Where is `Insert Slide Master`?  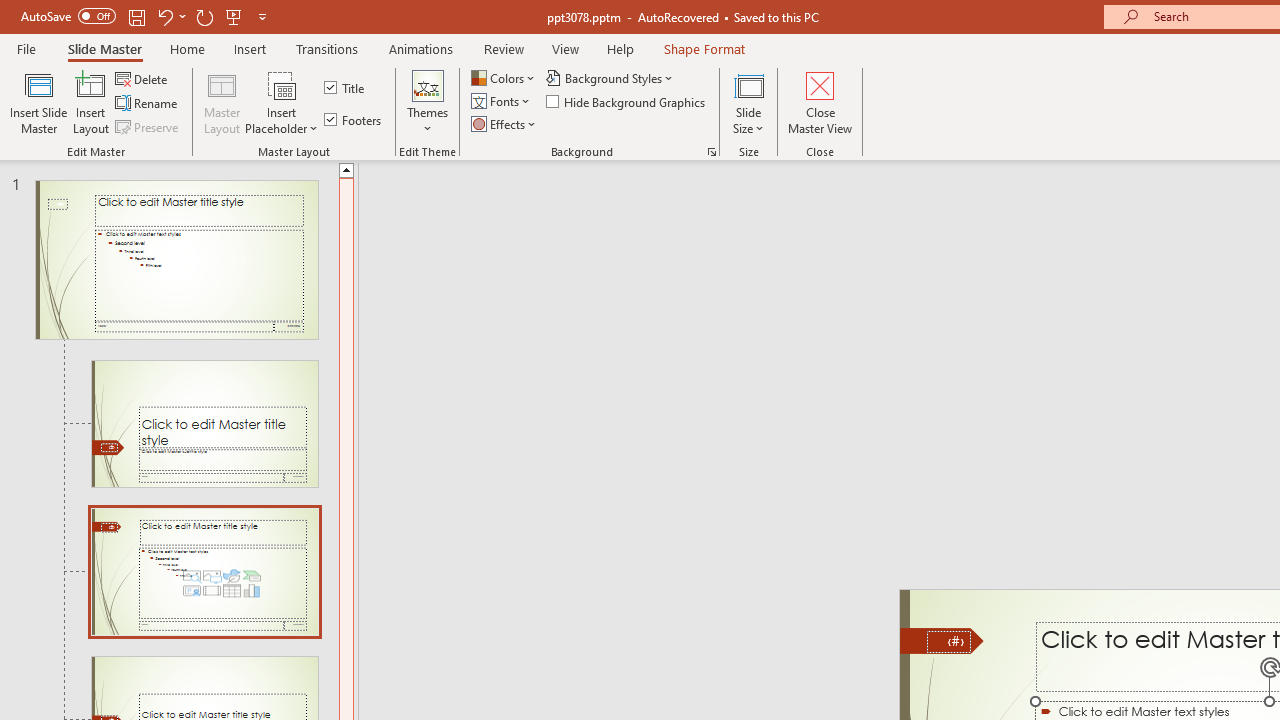
Insert Slide Master is located at coordinates (38, 102).